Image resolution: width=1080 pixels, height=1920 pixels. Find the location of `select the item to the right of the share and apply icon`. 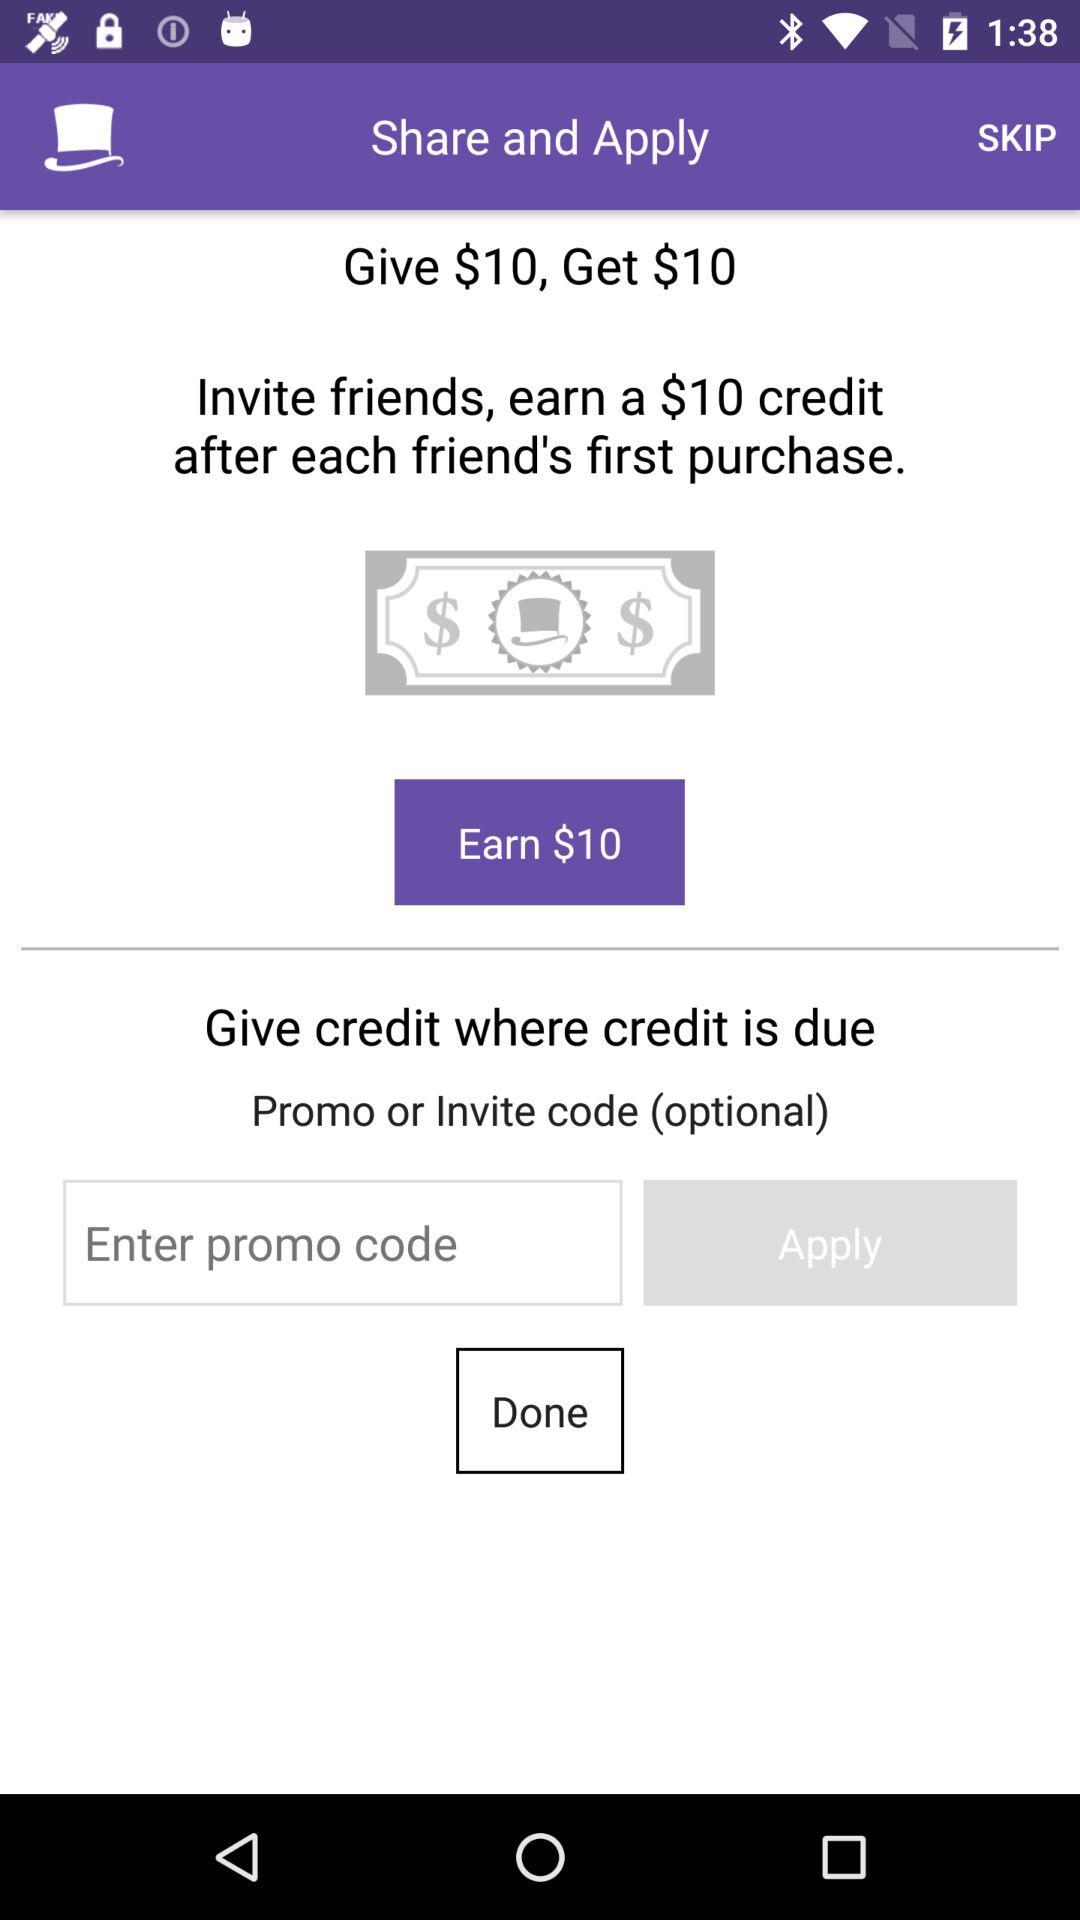

select the item to the right of the share and apply icon is located at coordinates (1016, 136).